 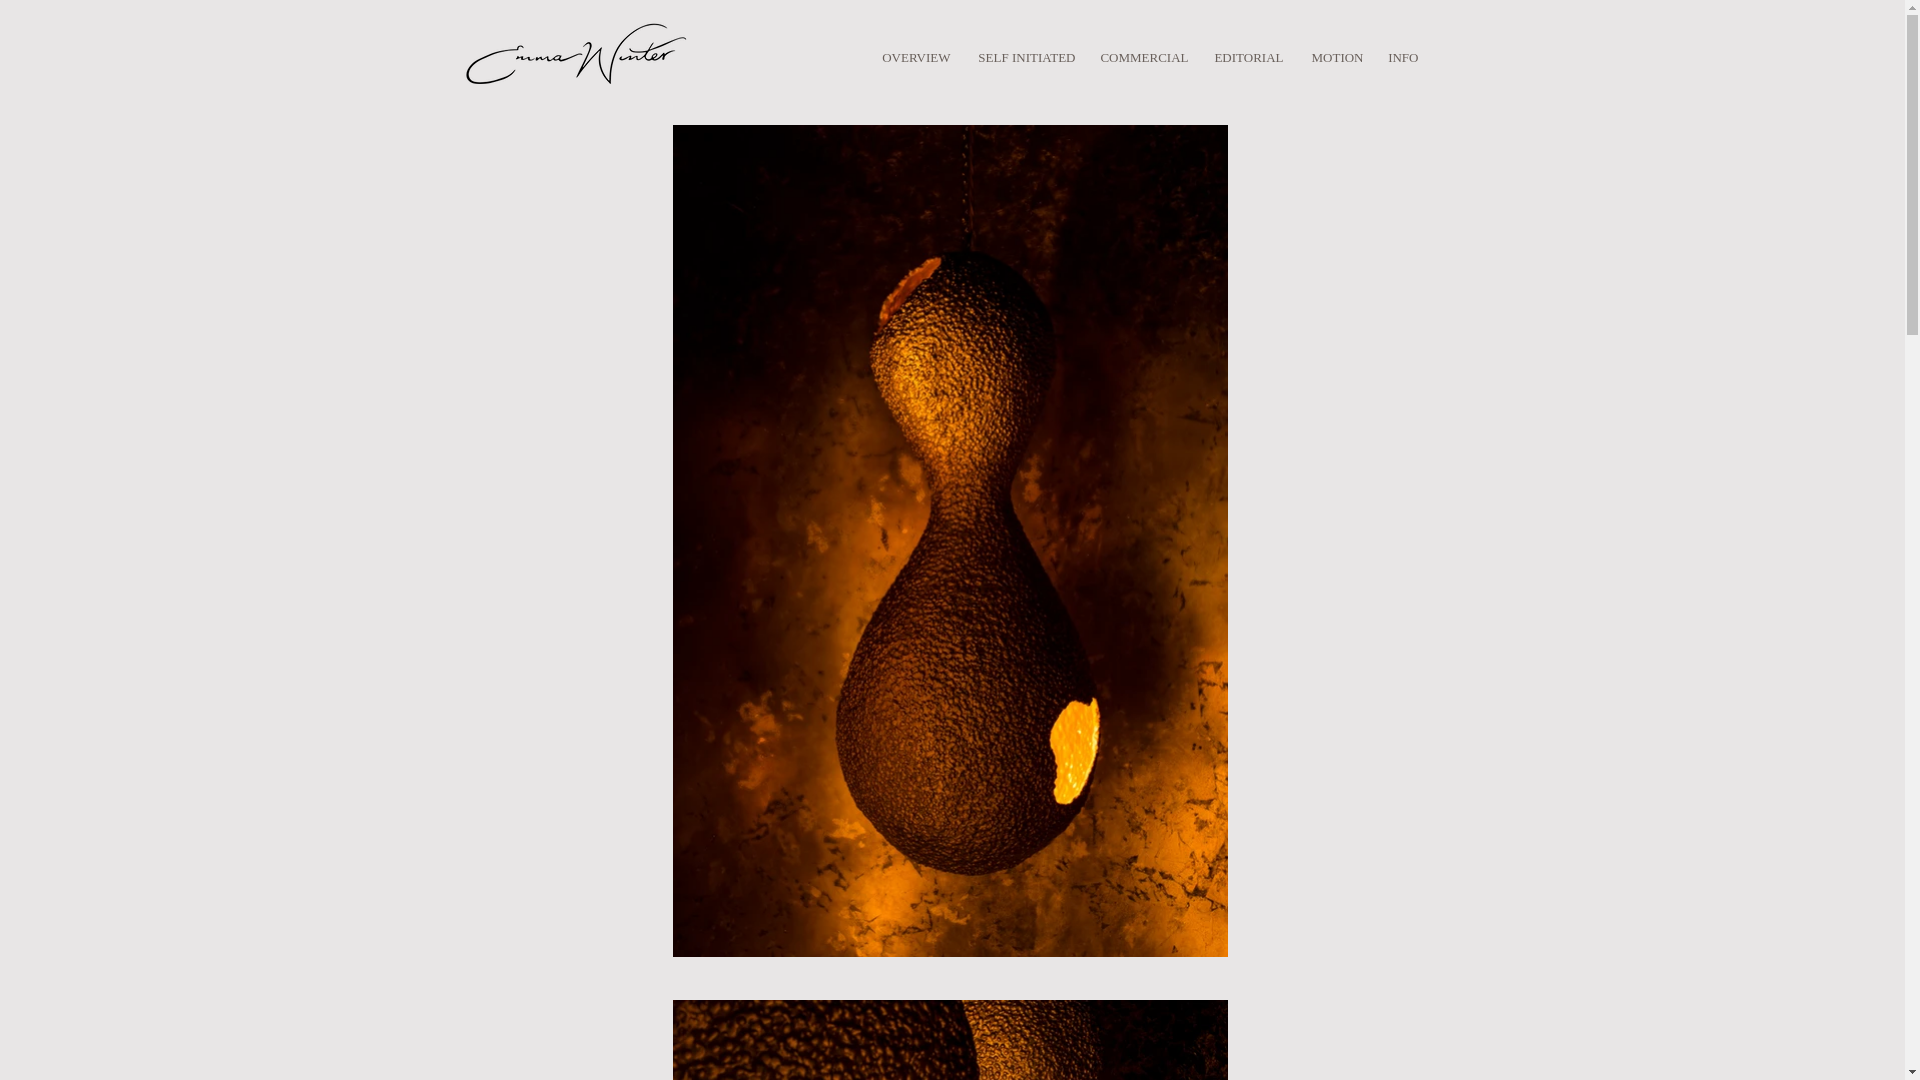 What do you see at coordinates (914, 58) in the screenshot?
I see `OVERVIEW` at bounding box center [914, 58].